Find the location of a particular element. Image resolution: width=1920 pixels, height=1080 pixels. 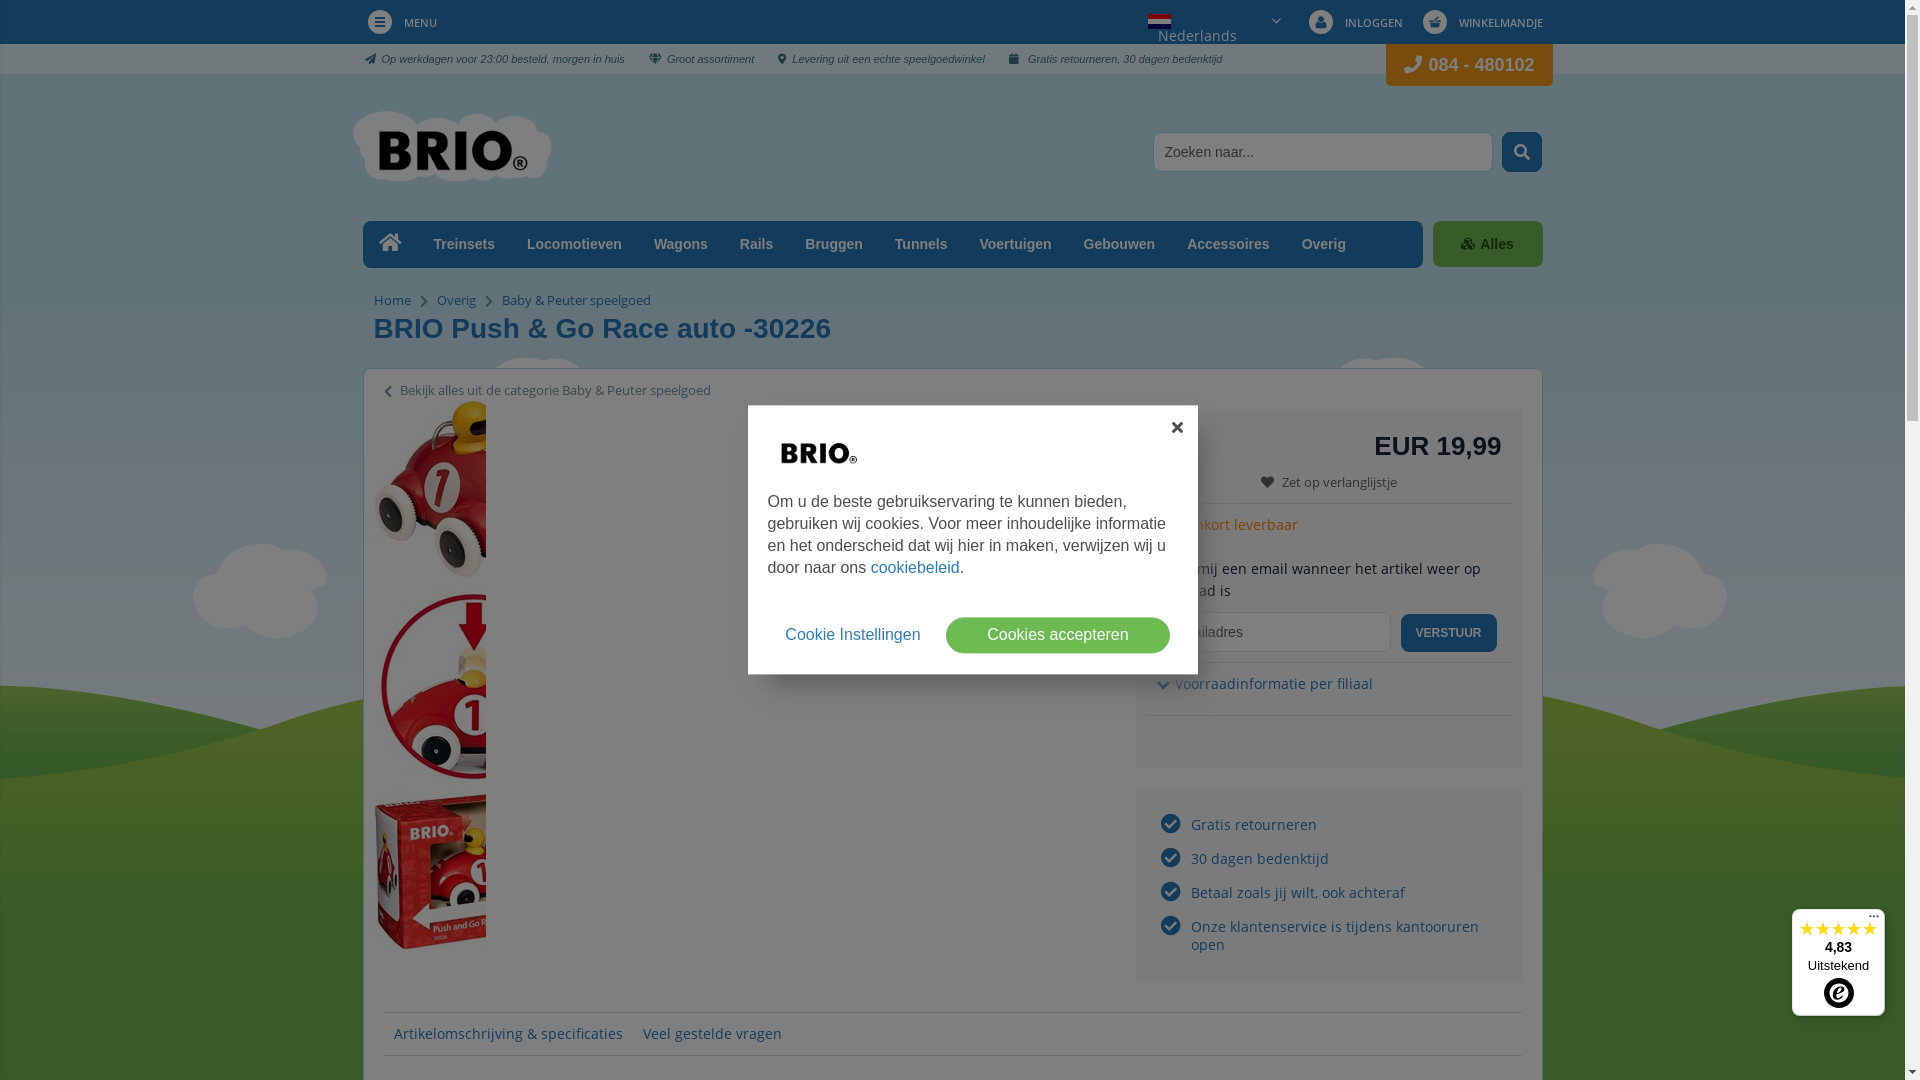

Overig is located at coordinates (456, 300).